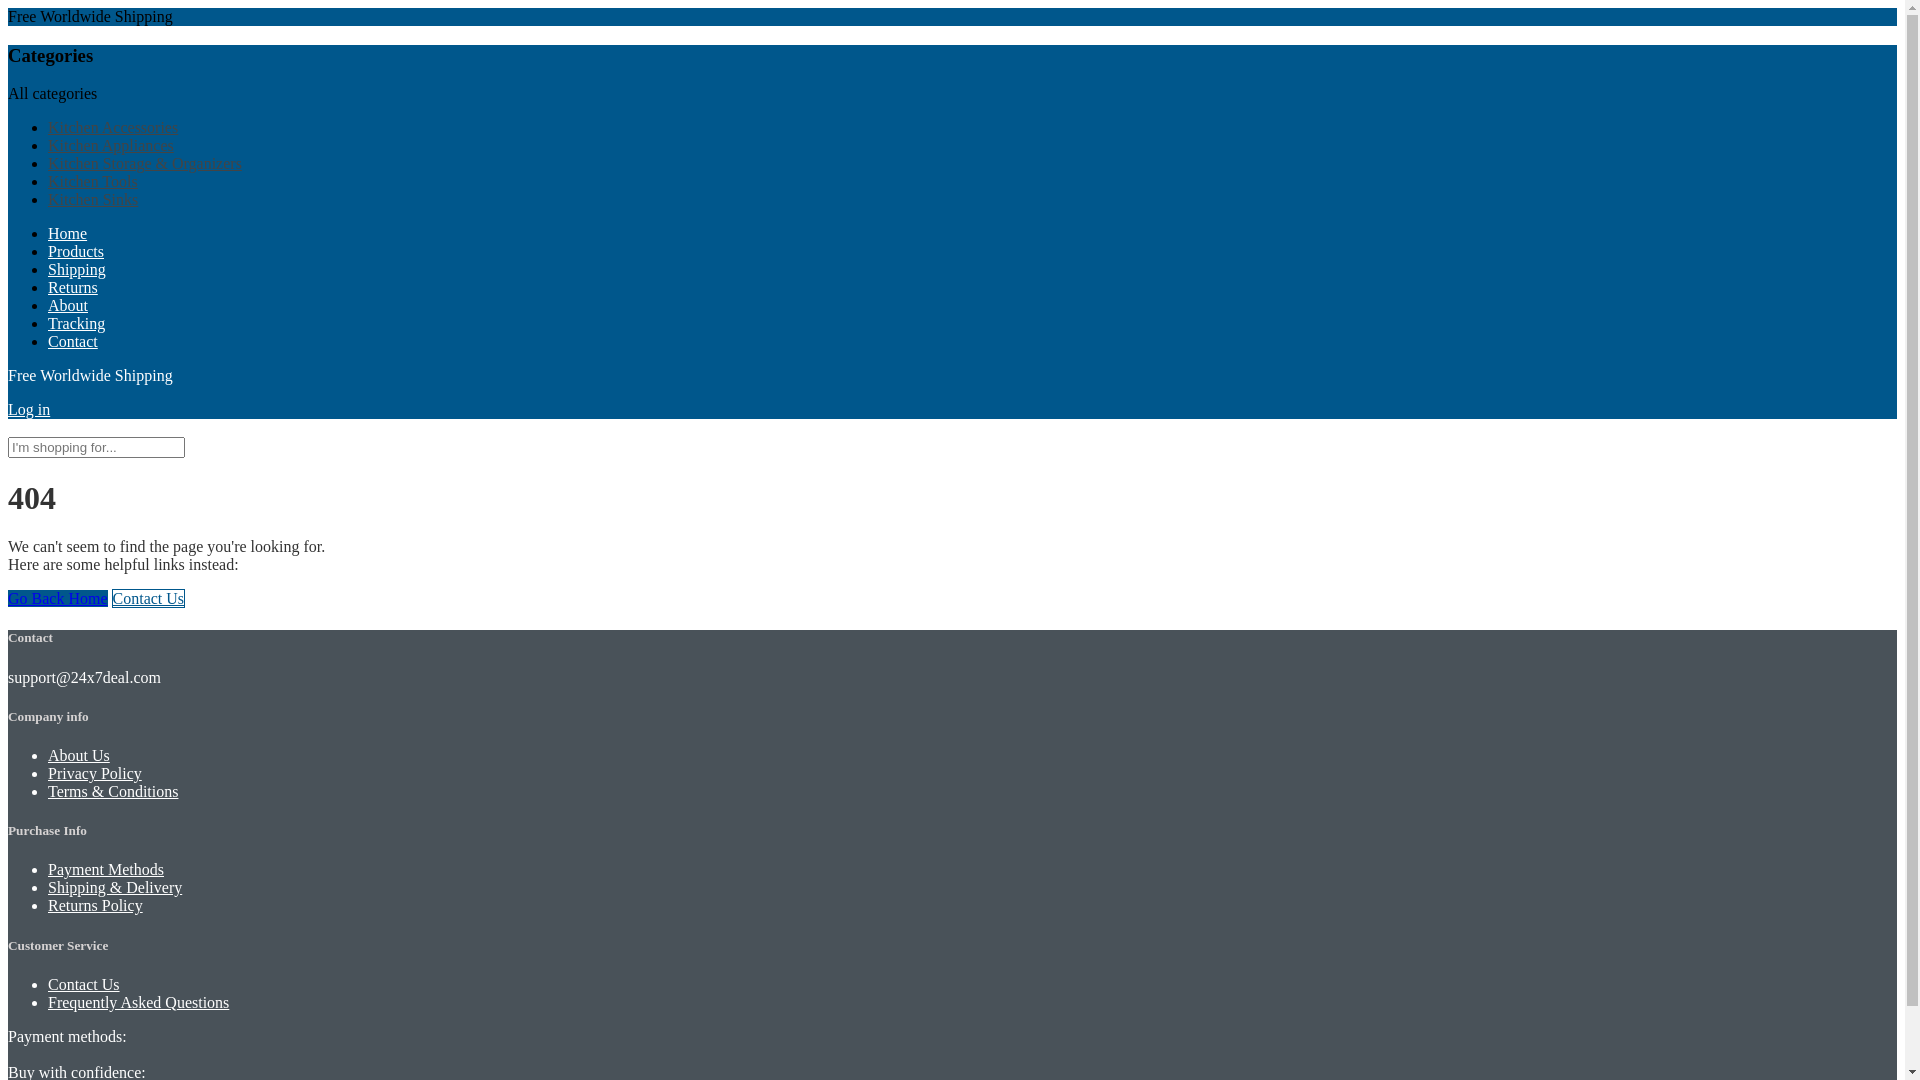  What do you see at coordinates (73, 342) in the screenshot?
I see `Contact` at bounding box center [73, 342].